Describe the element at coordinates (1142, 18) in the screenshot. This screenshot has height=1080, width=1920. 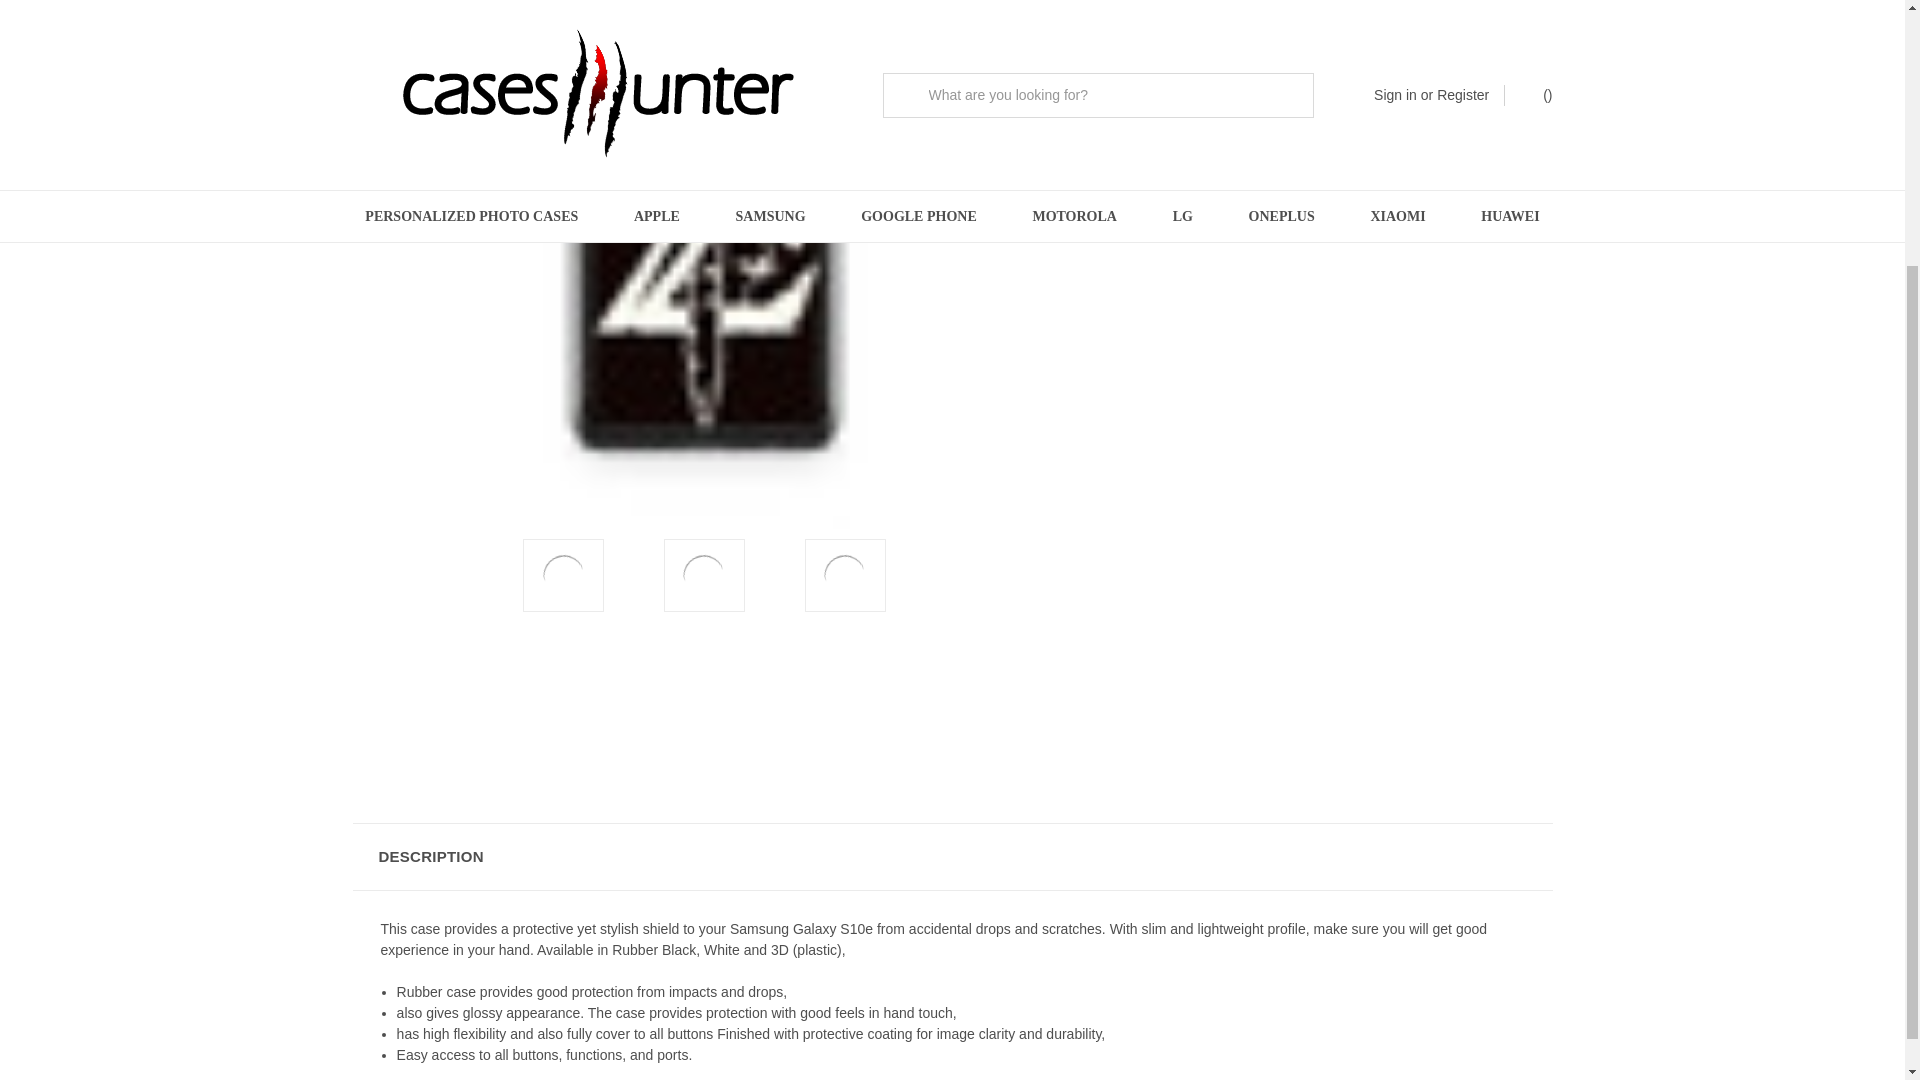
I see `1` at that location.